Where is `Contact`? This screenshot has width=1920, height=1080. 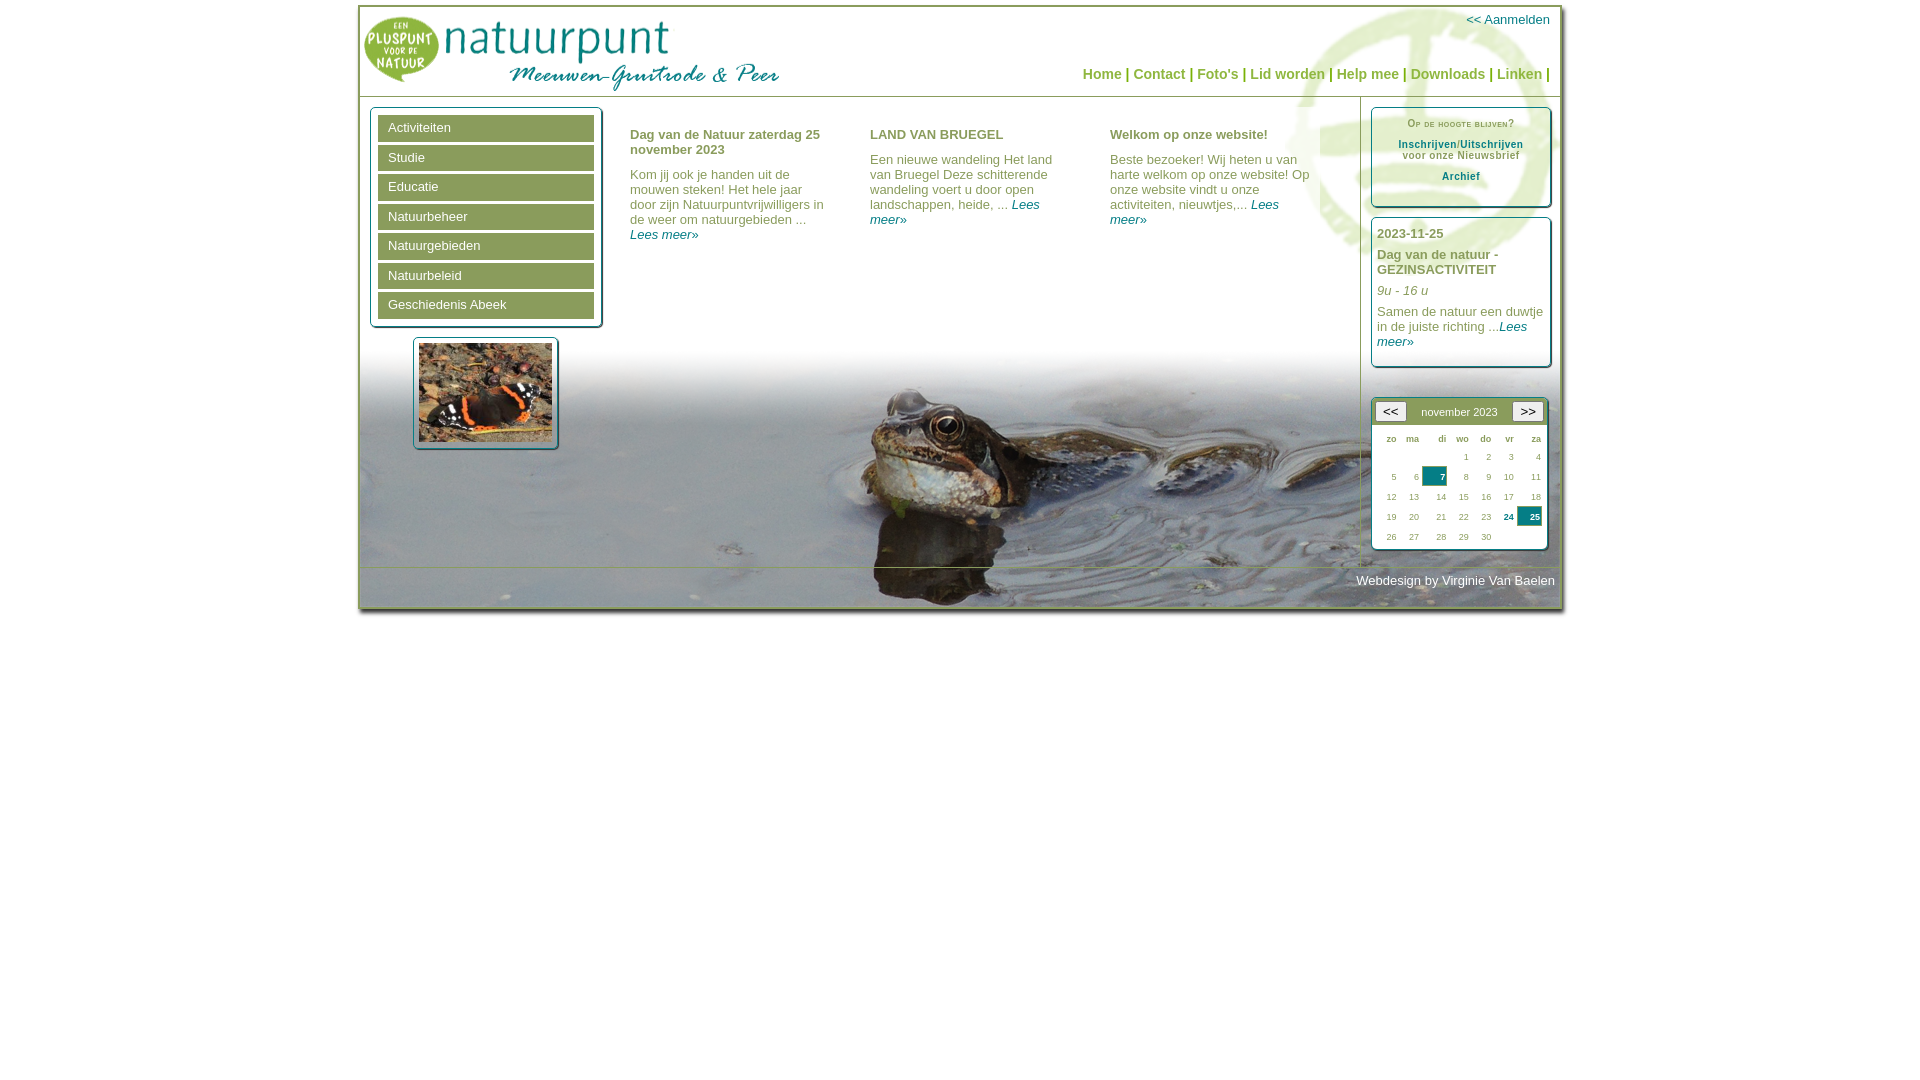 Contact is located at coordinates (1159, 74).